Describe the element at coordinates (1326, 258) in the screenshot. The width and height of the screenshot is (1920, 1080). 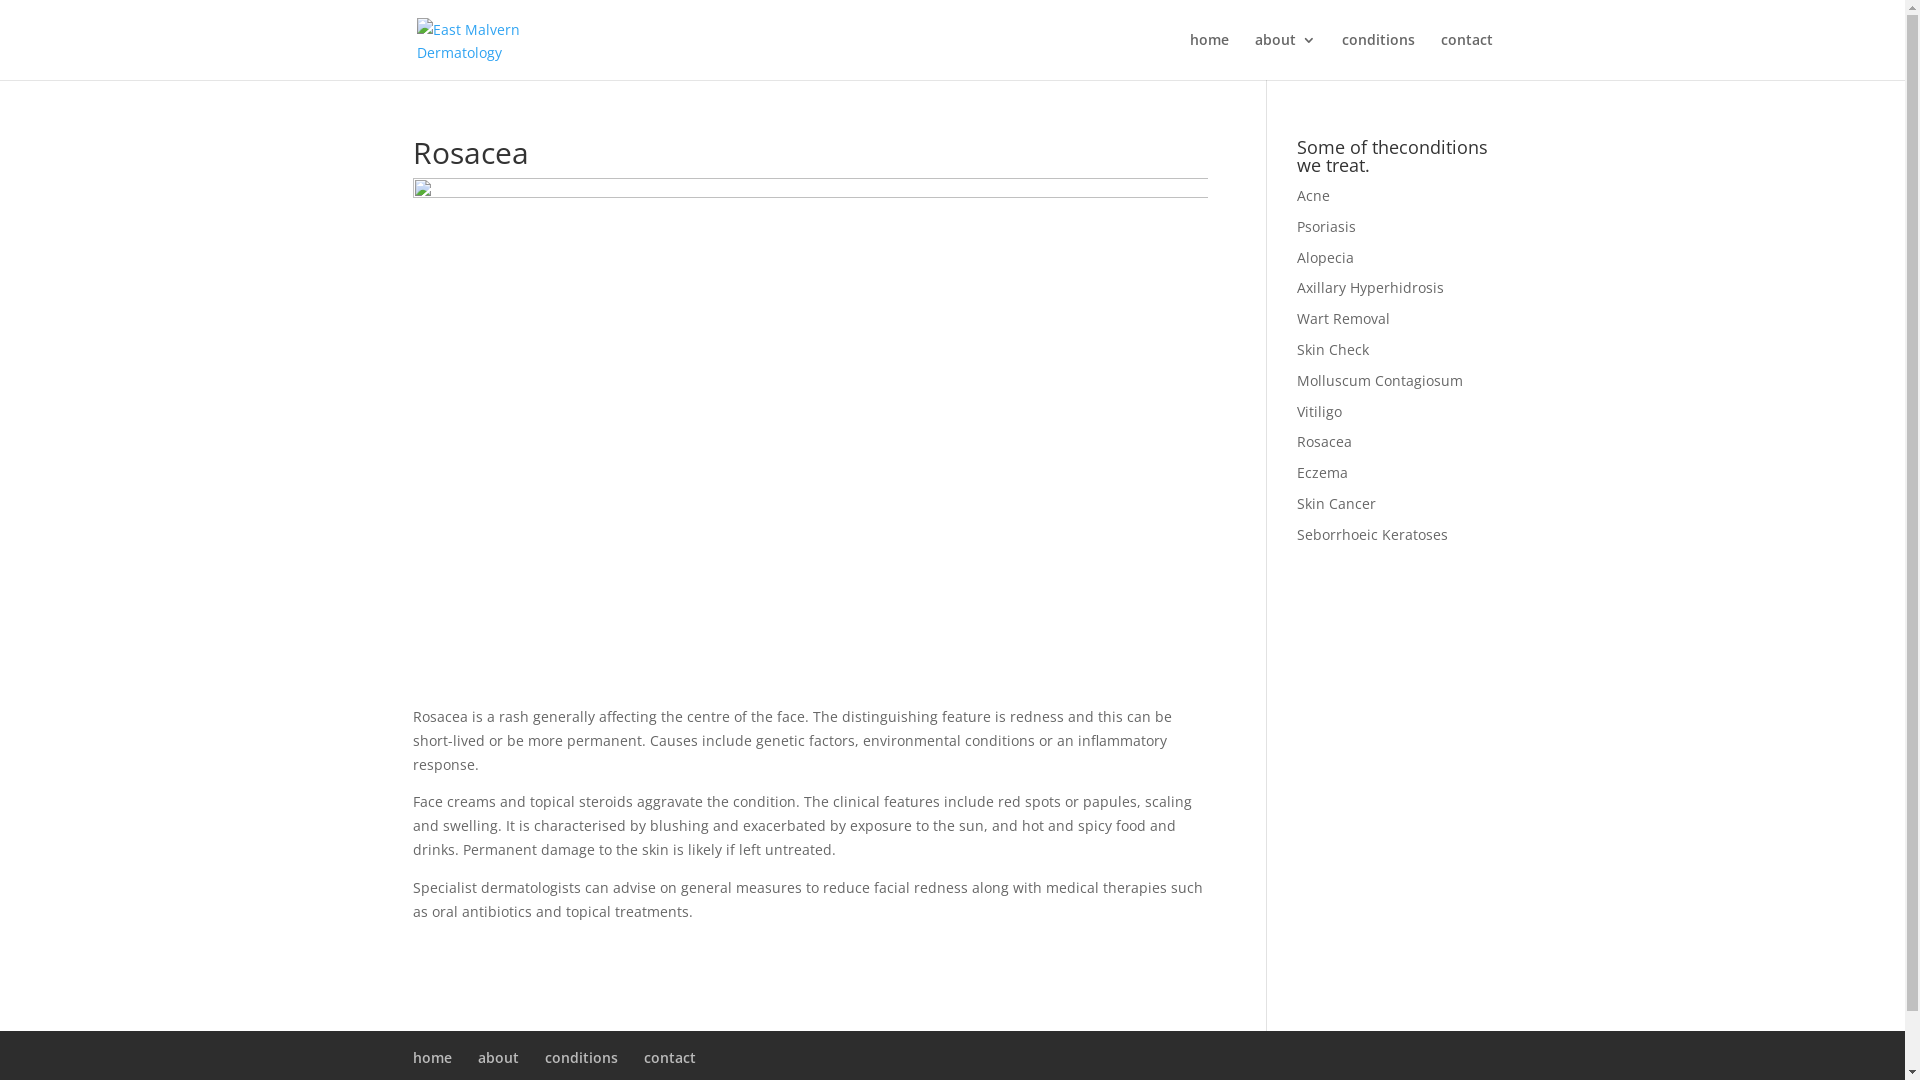
I see `Alopecia` at that location.